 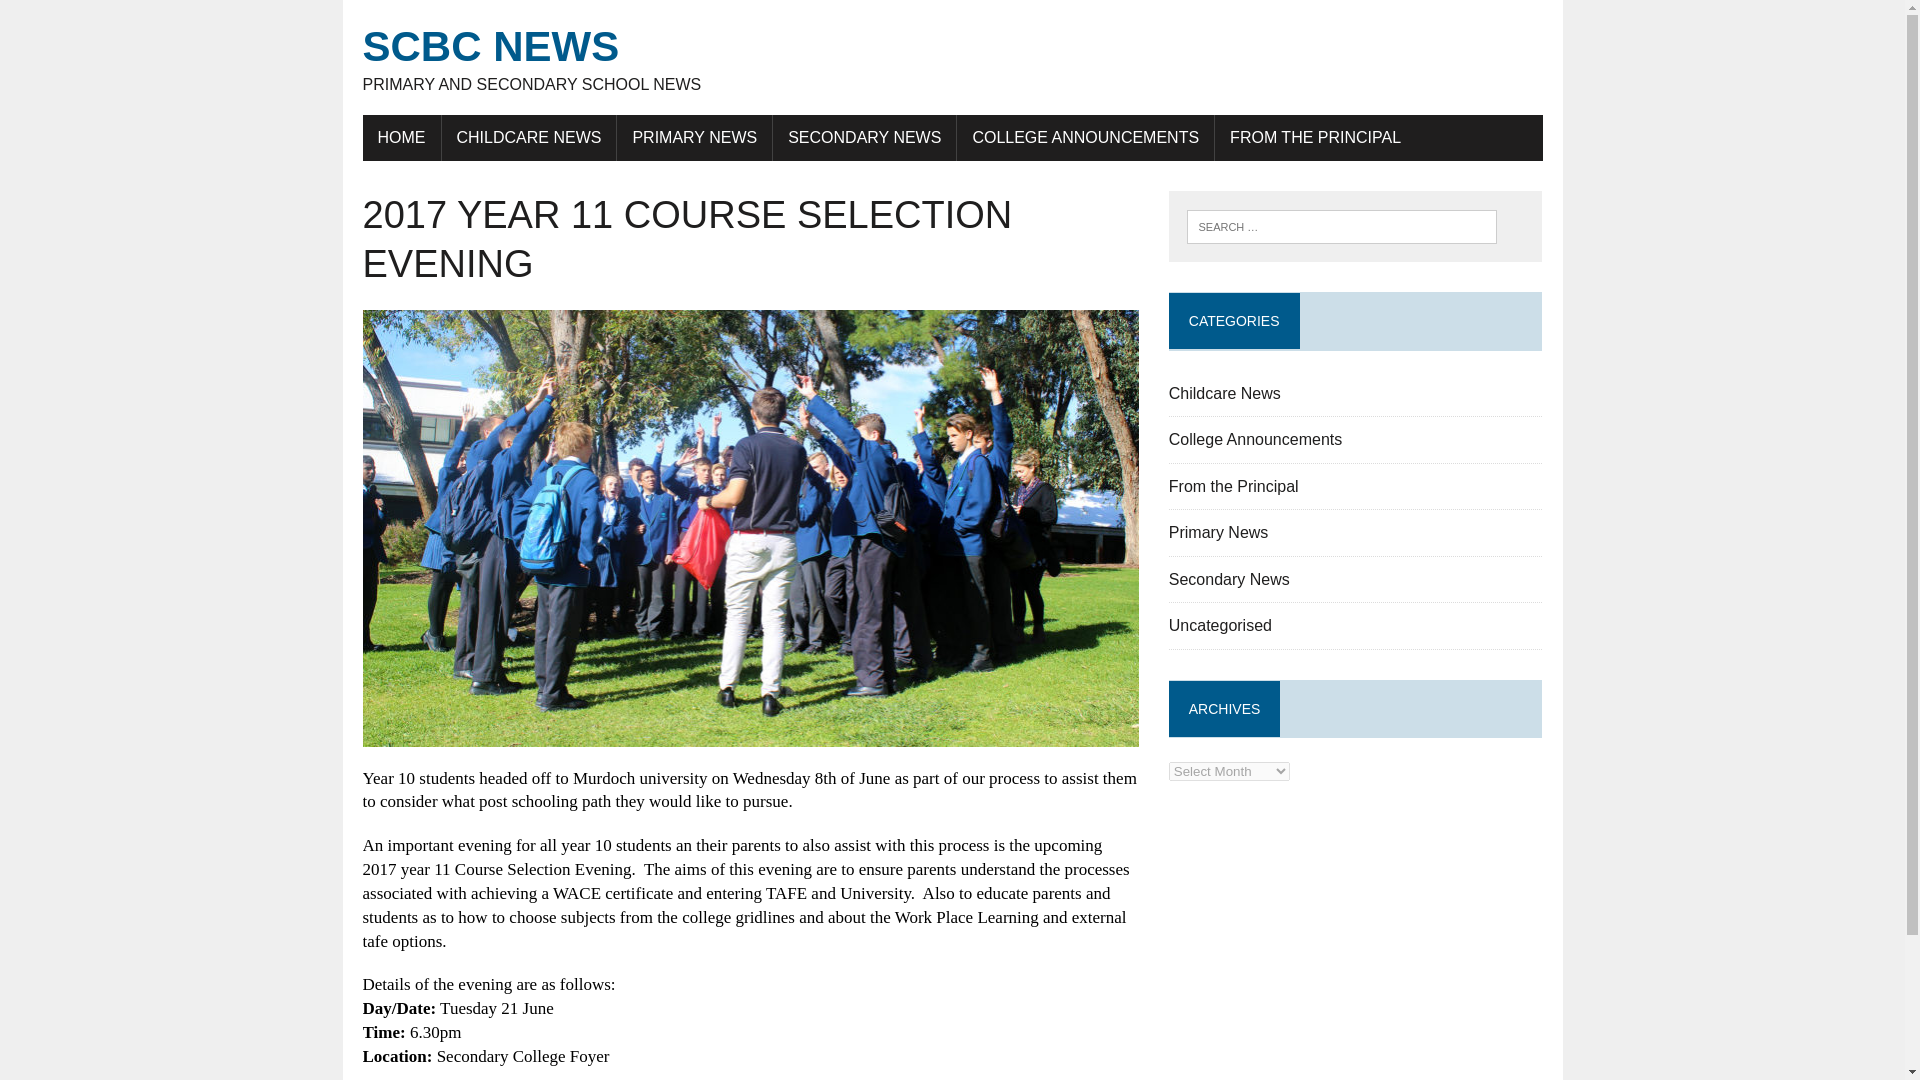 What do you see at coordinates (694, 137) in the screenshot?
I see `Primary News` at bounding box center [694, 137].